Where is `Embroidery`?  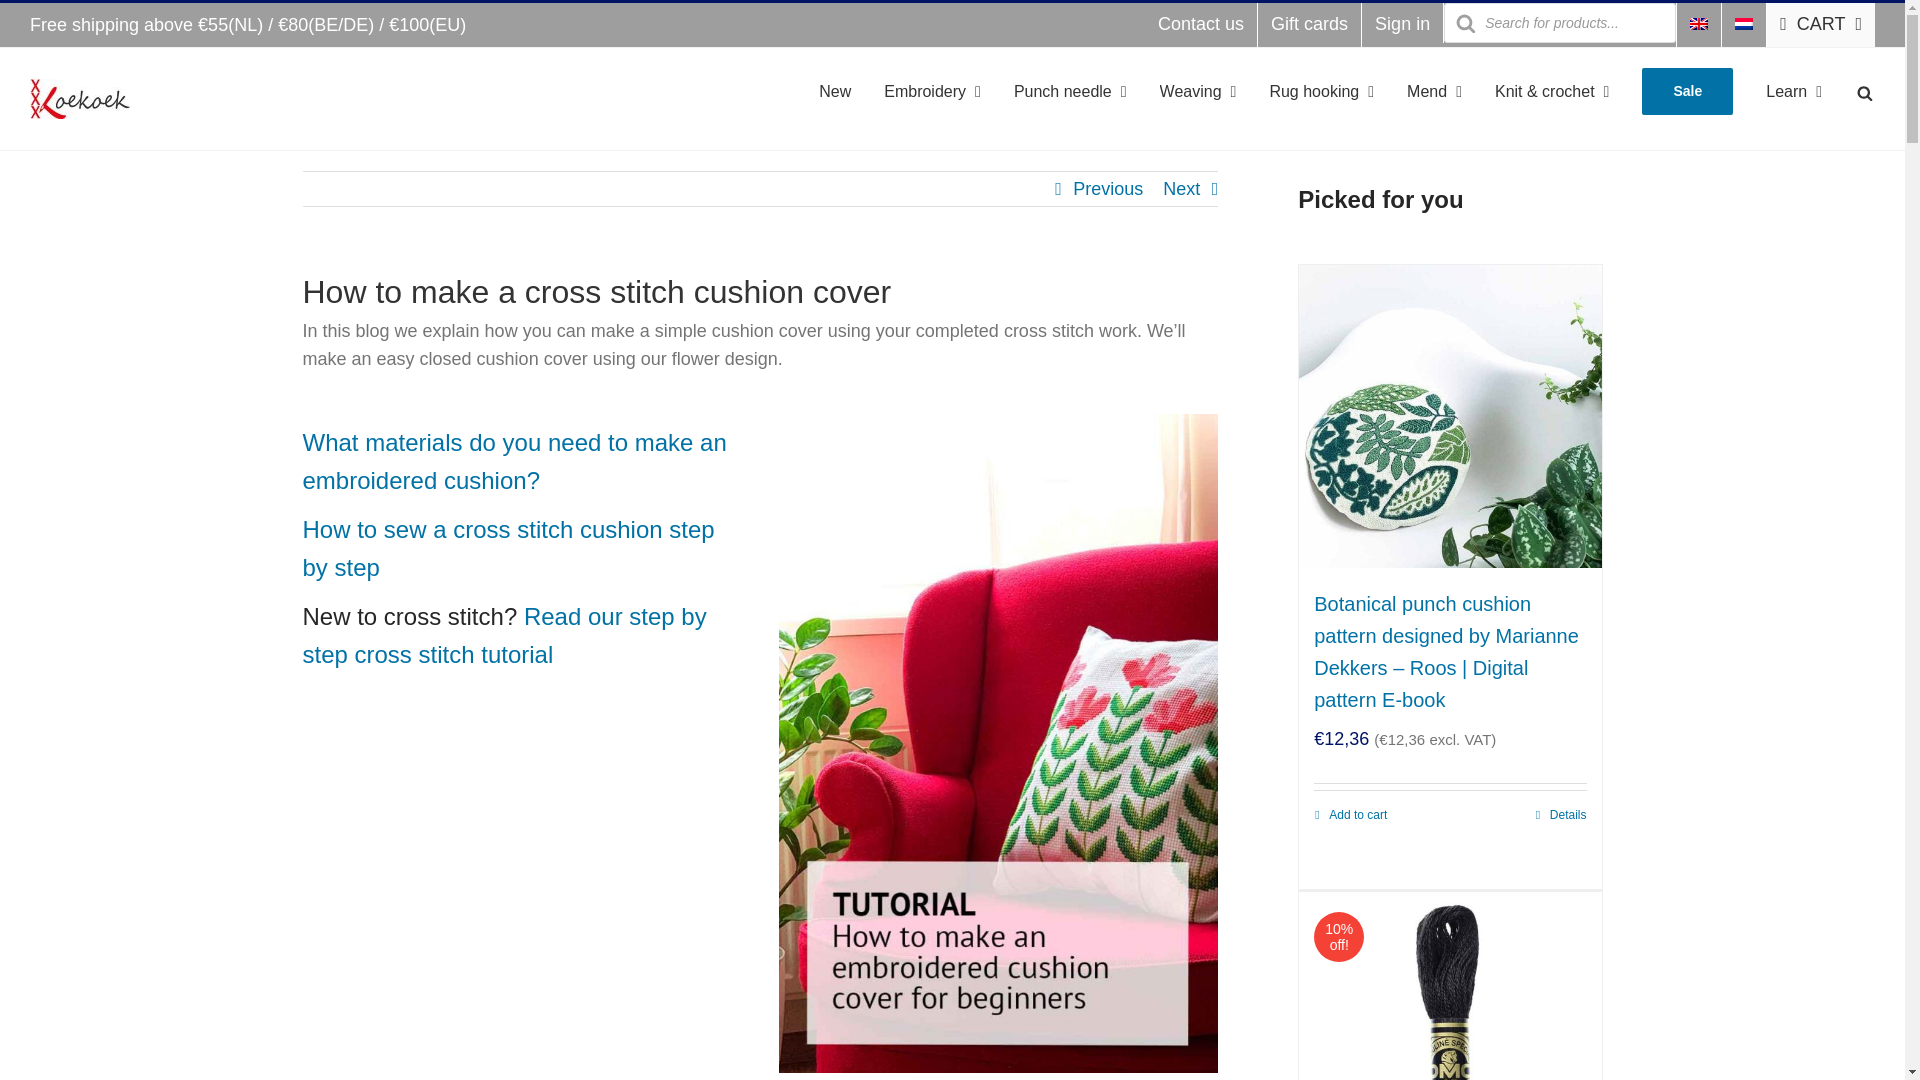 Embroidery is located at coordinates (932, 89).